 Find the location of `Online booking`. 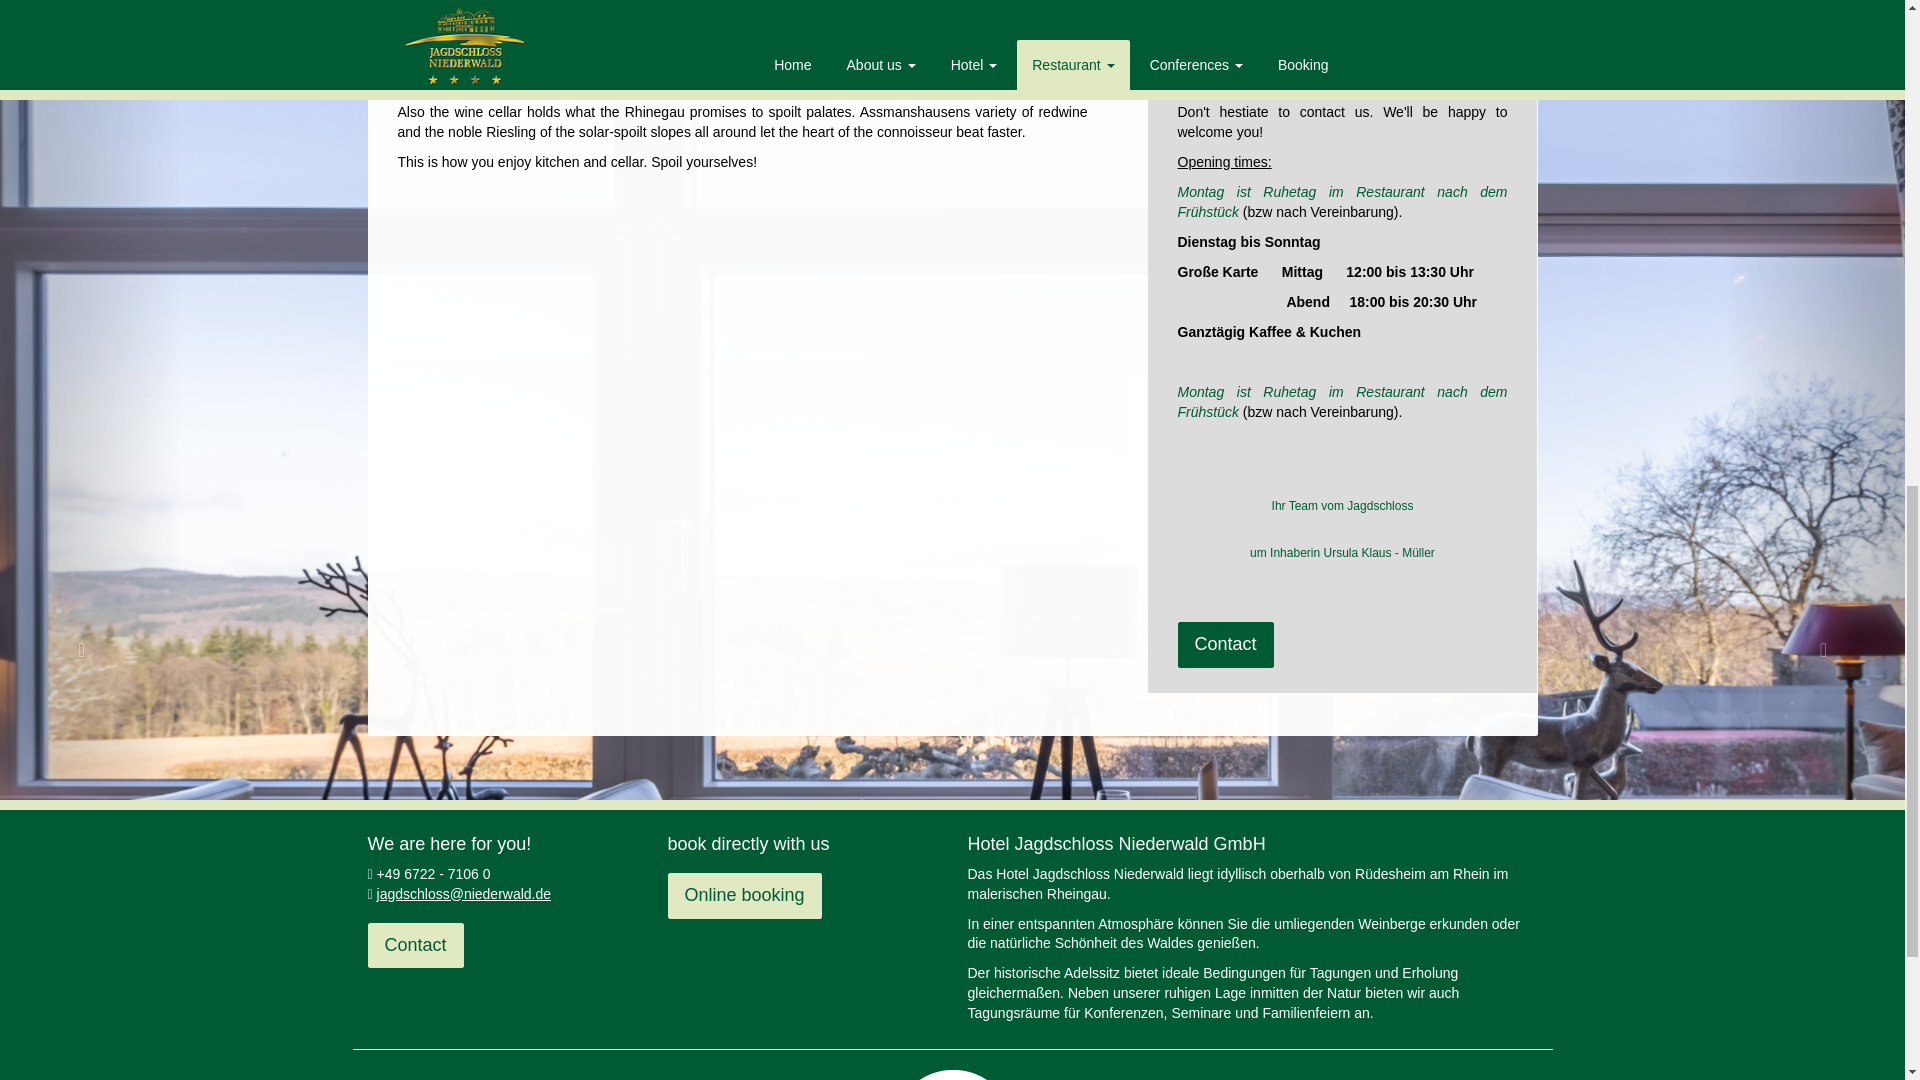

Online booking is located at coordinates (744, 896).